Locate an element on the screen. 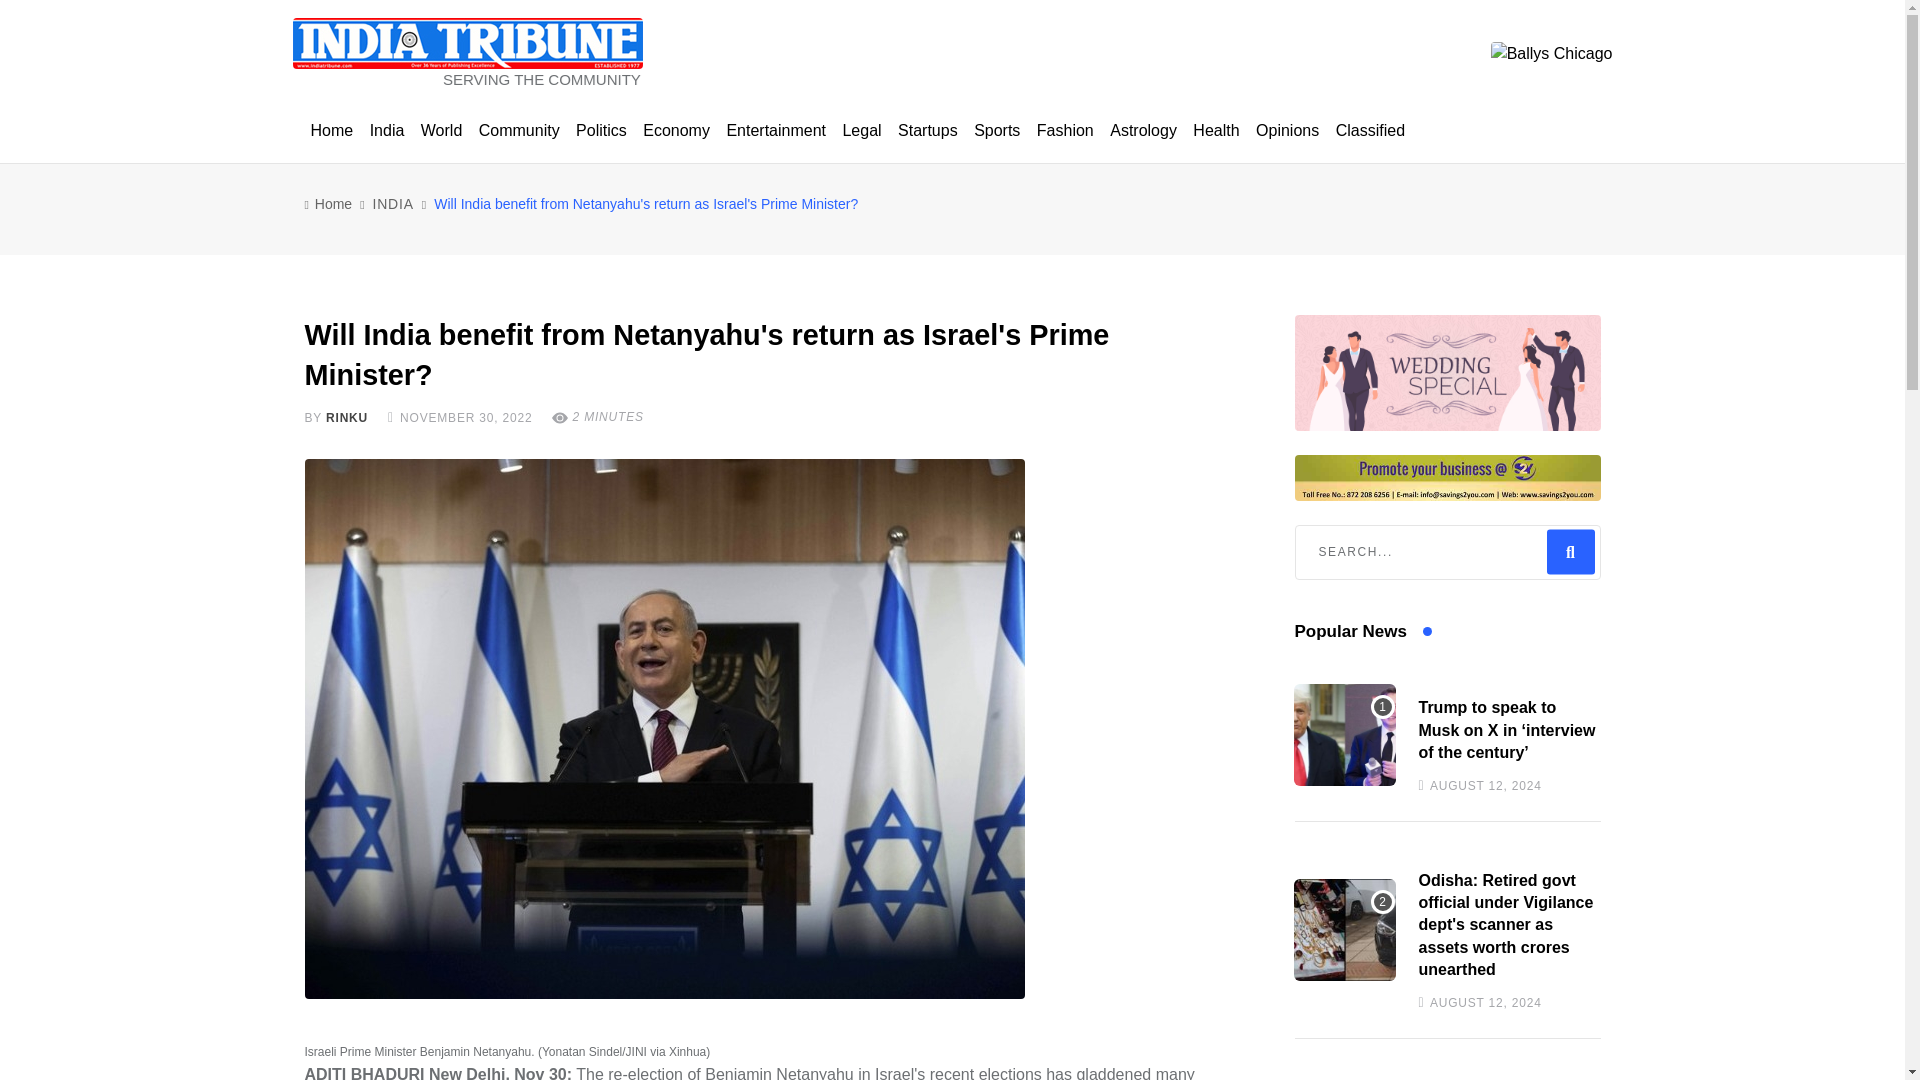 The height and width of the screenshot is (1080, 1920). Astrology is located at coordinates (1143, 130).